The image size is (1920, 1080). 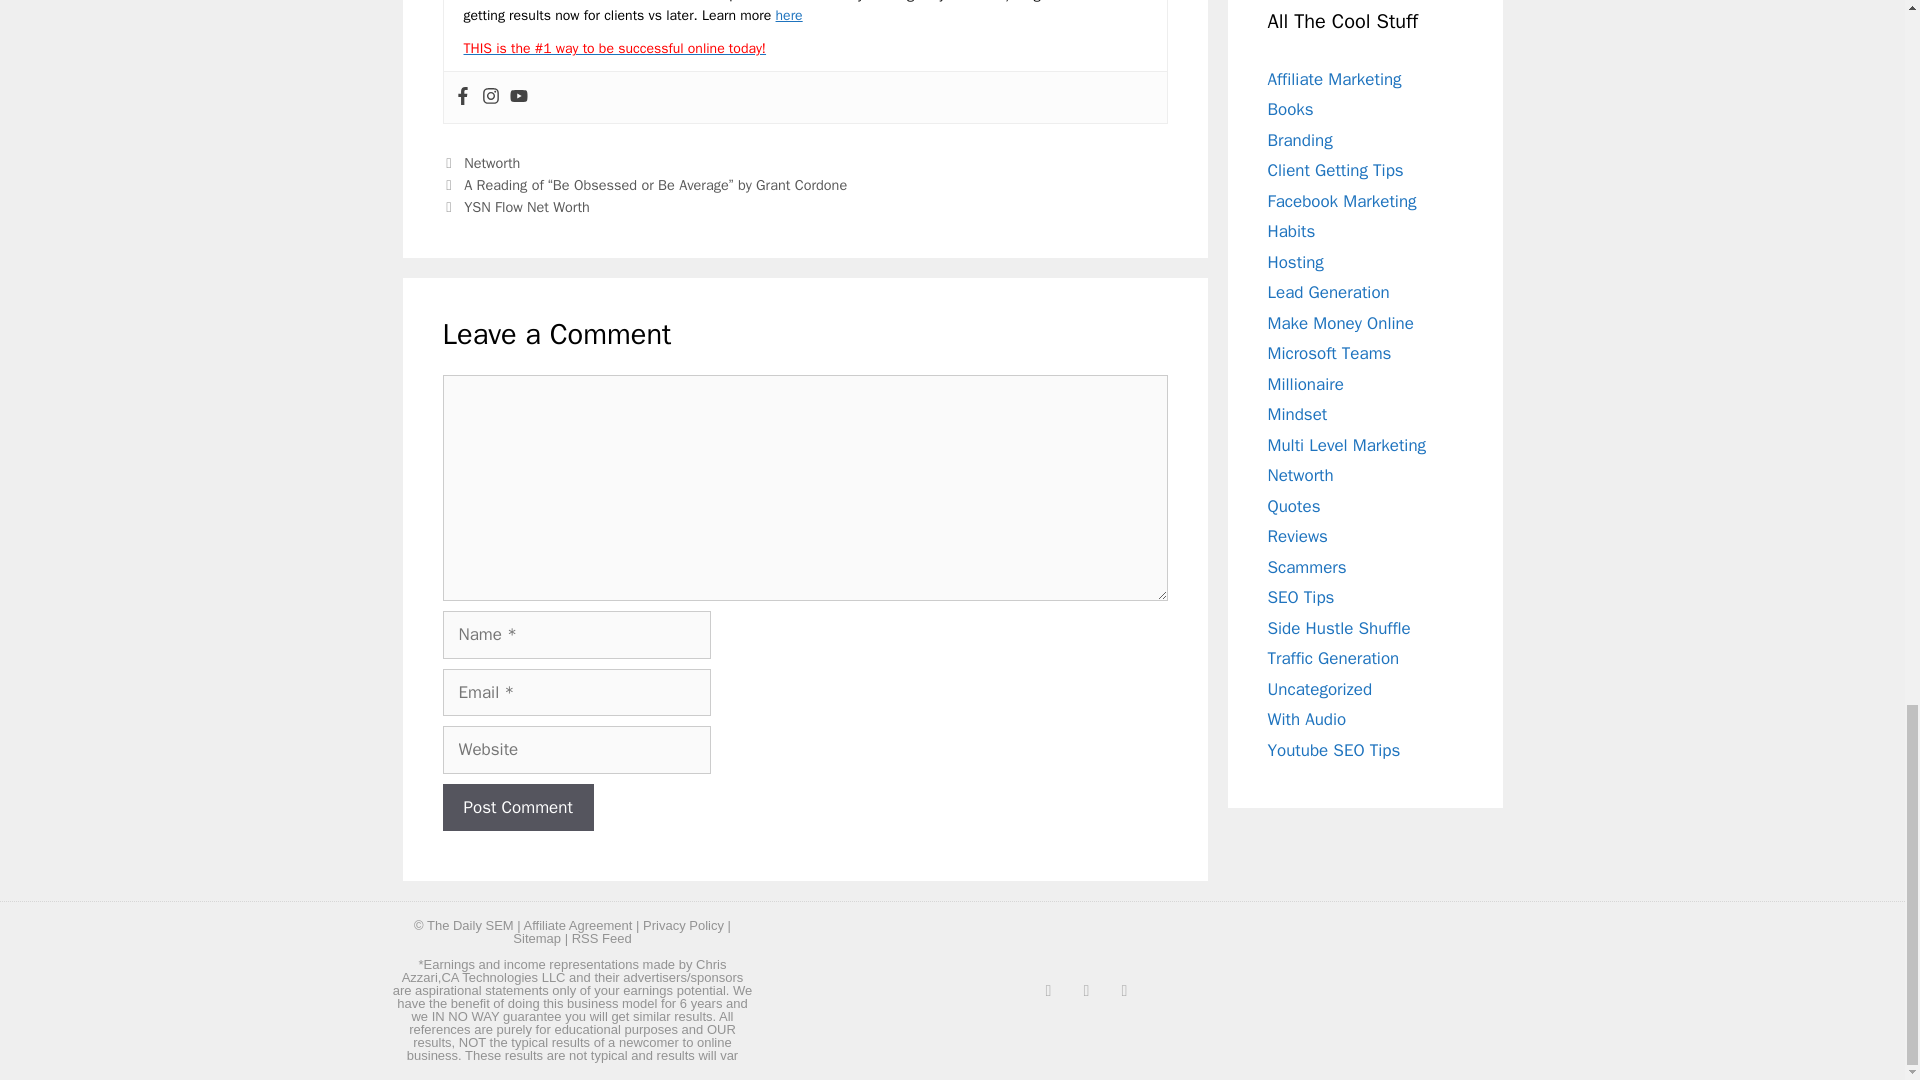 I want to click on Networth, so click(x=492, y=162).